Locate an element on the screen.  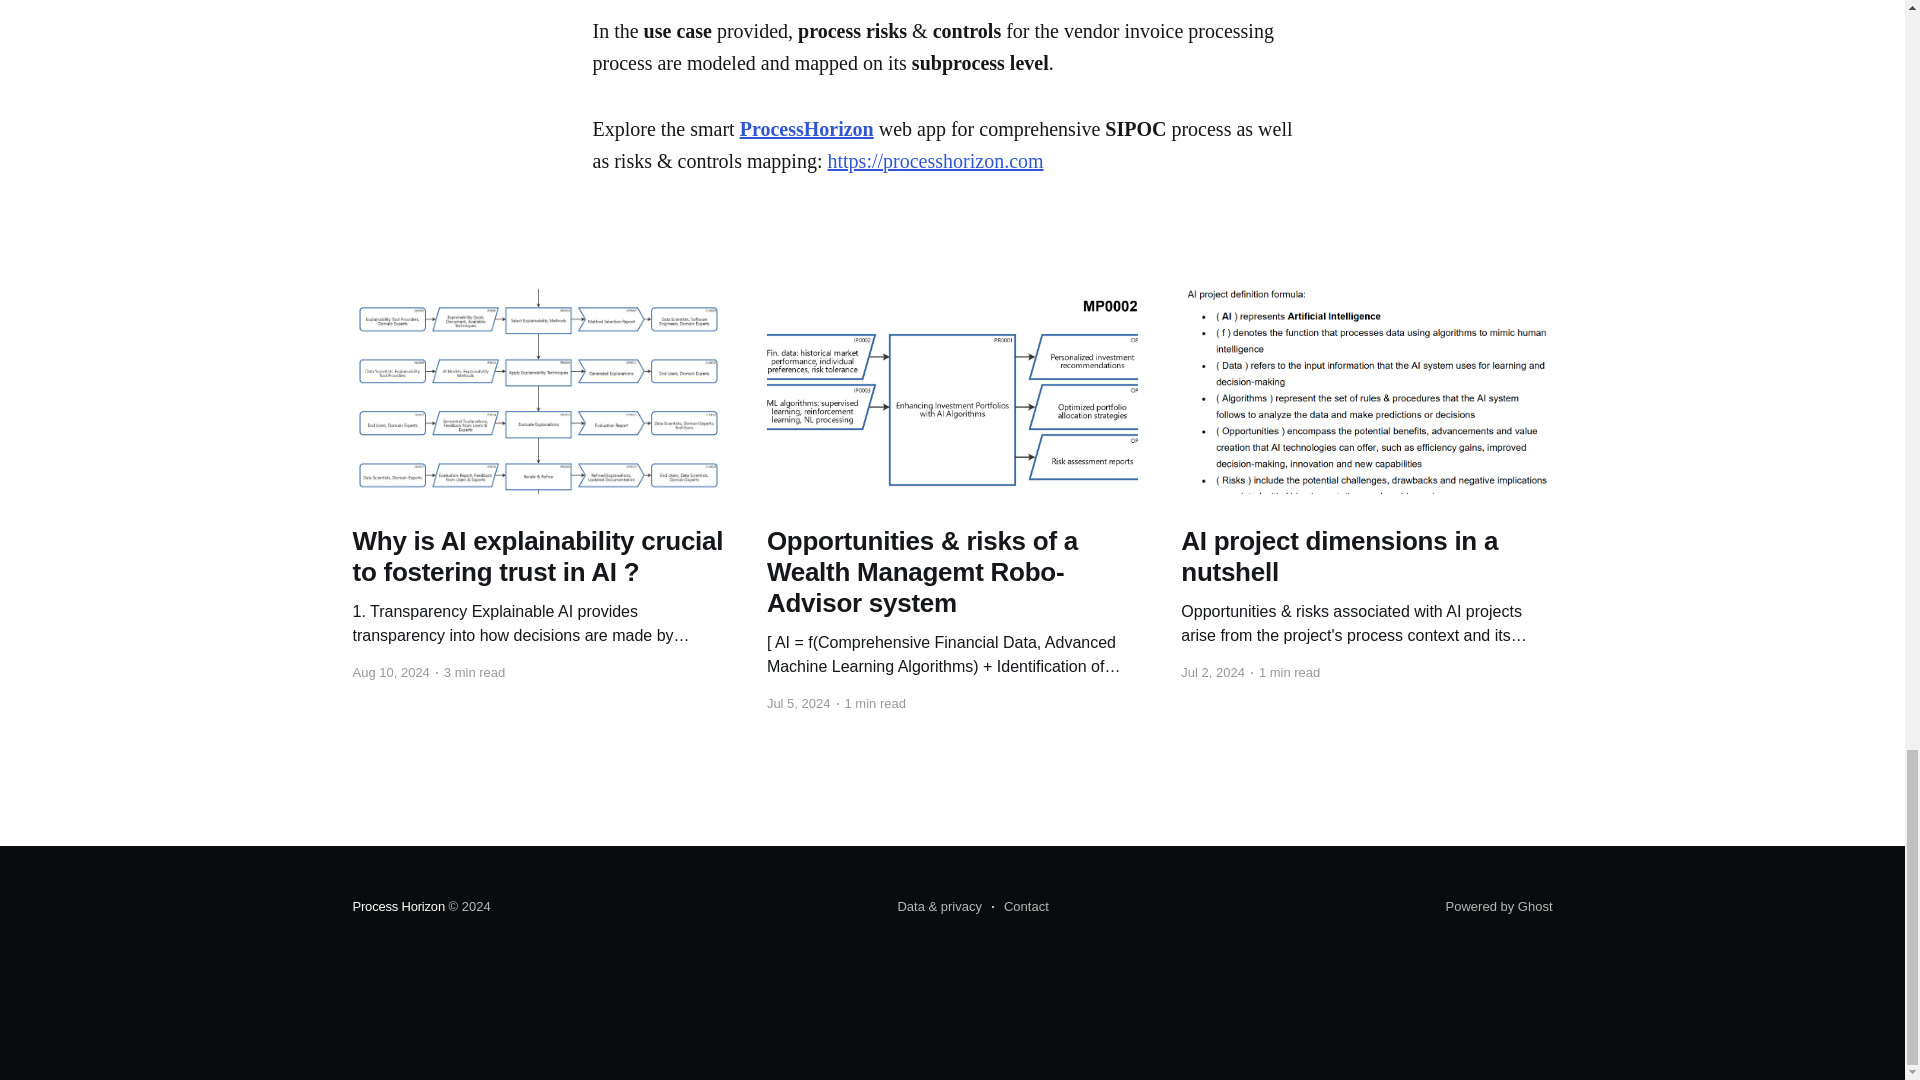
Powered by Ghost is located at coordinates (1499, 906).